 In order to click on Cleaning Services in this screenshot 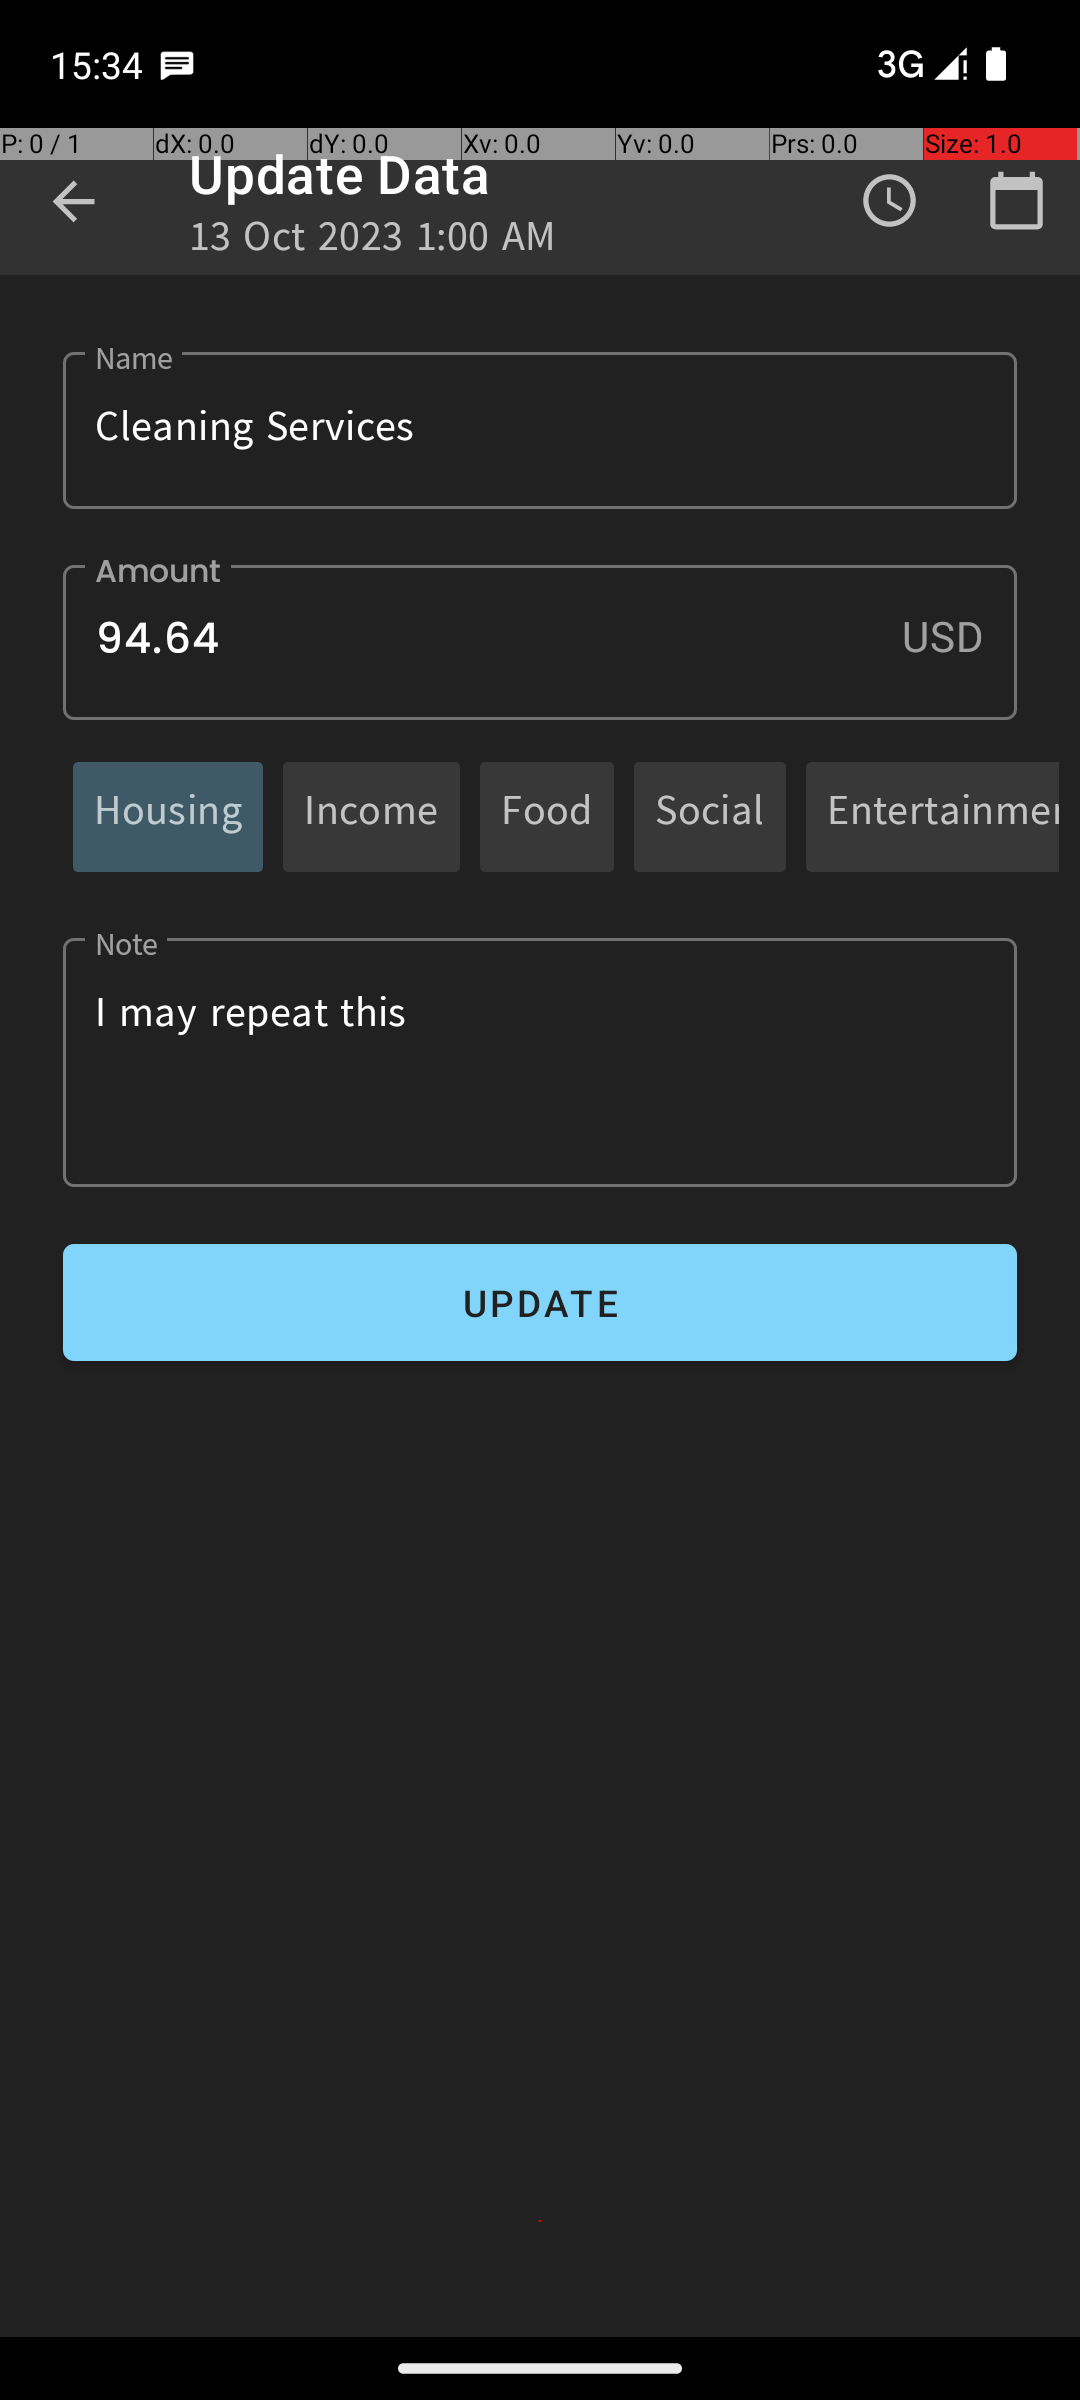, I will do `click(540, 430)`.